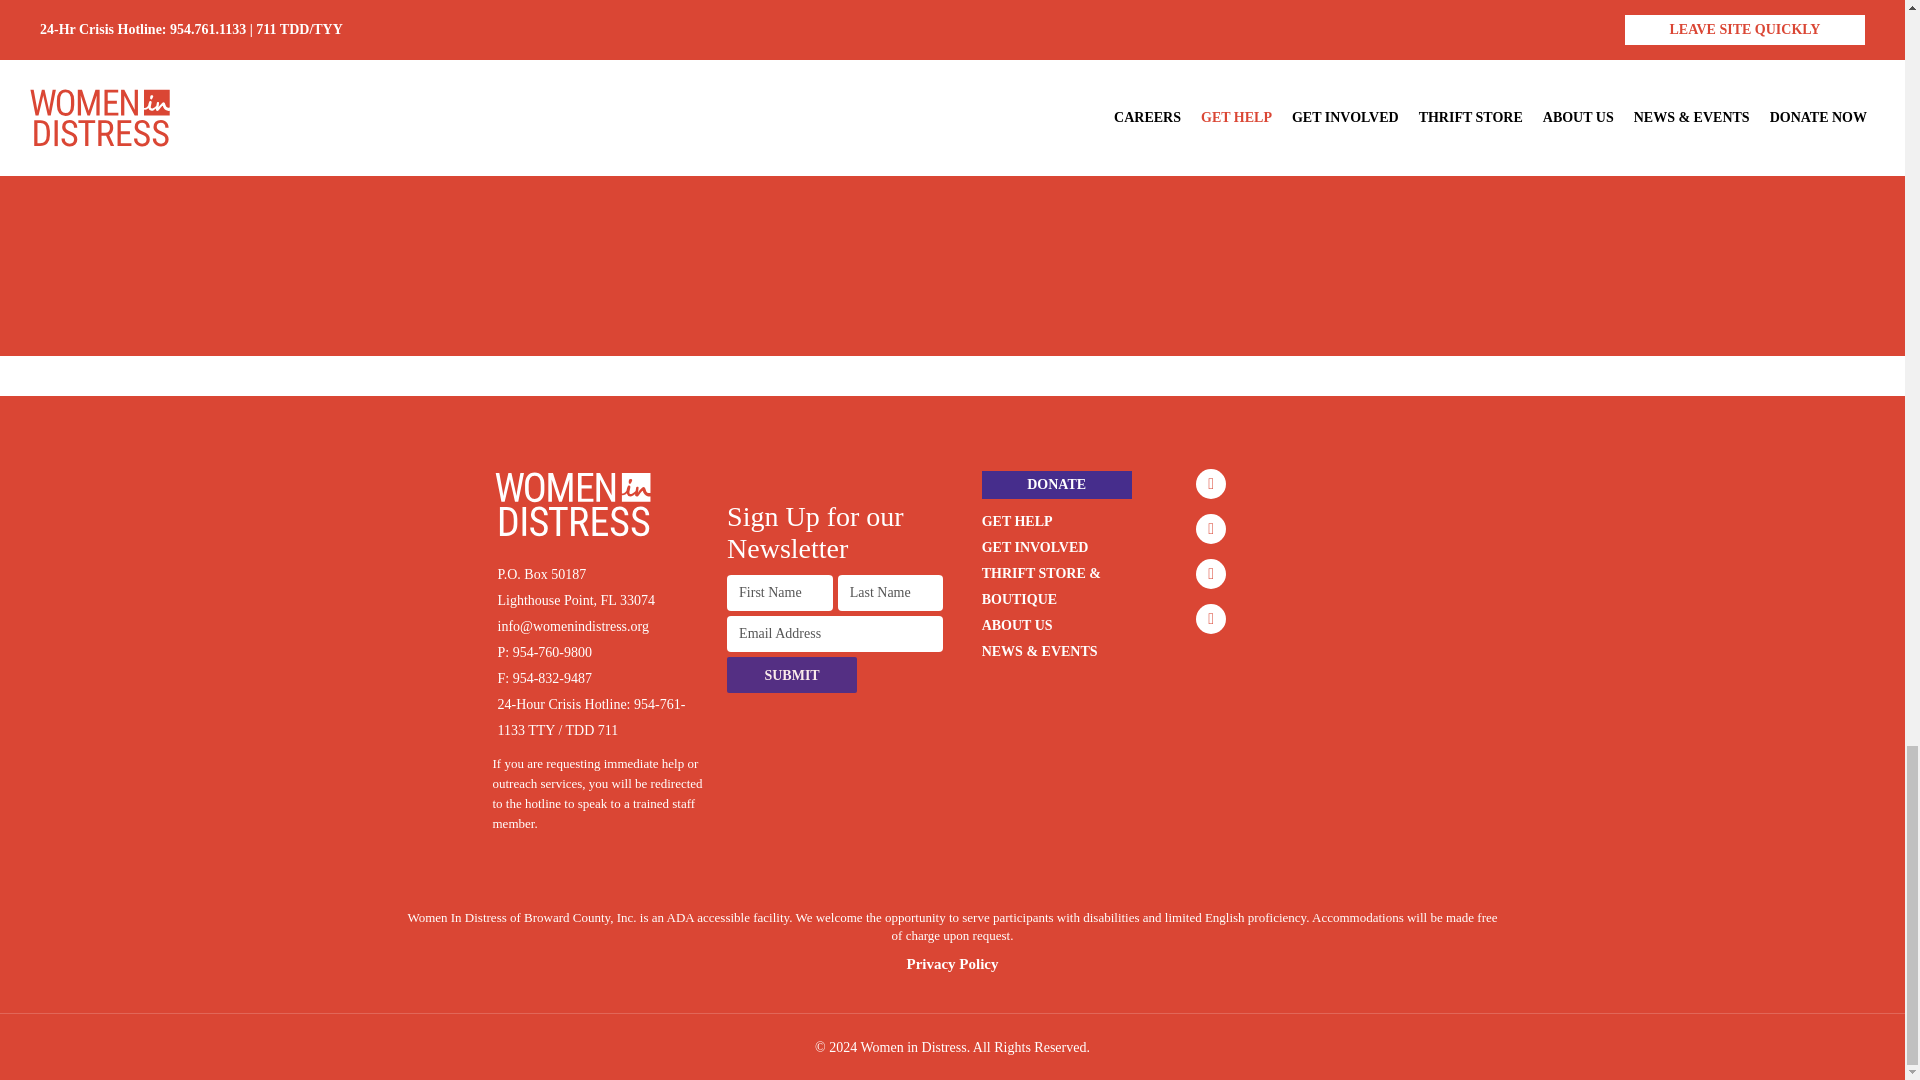 The width and height of the screenshot is (1920, 1080). Describe the element at coordinates (834, 634) in the screenshot. I see `Email Address` at that location.